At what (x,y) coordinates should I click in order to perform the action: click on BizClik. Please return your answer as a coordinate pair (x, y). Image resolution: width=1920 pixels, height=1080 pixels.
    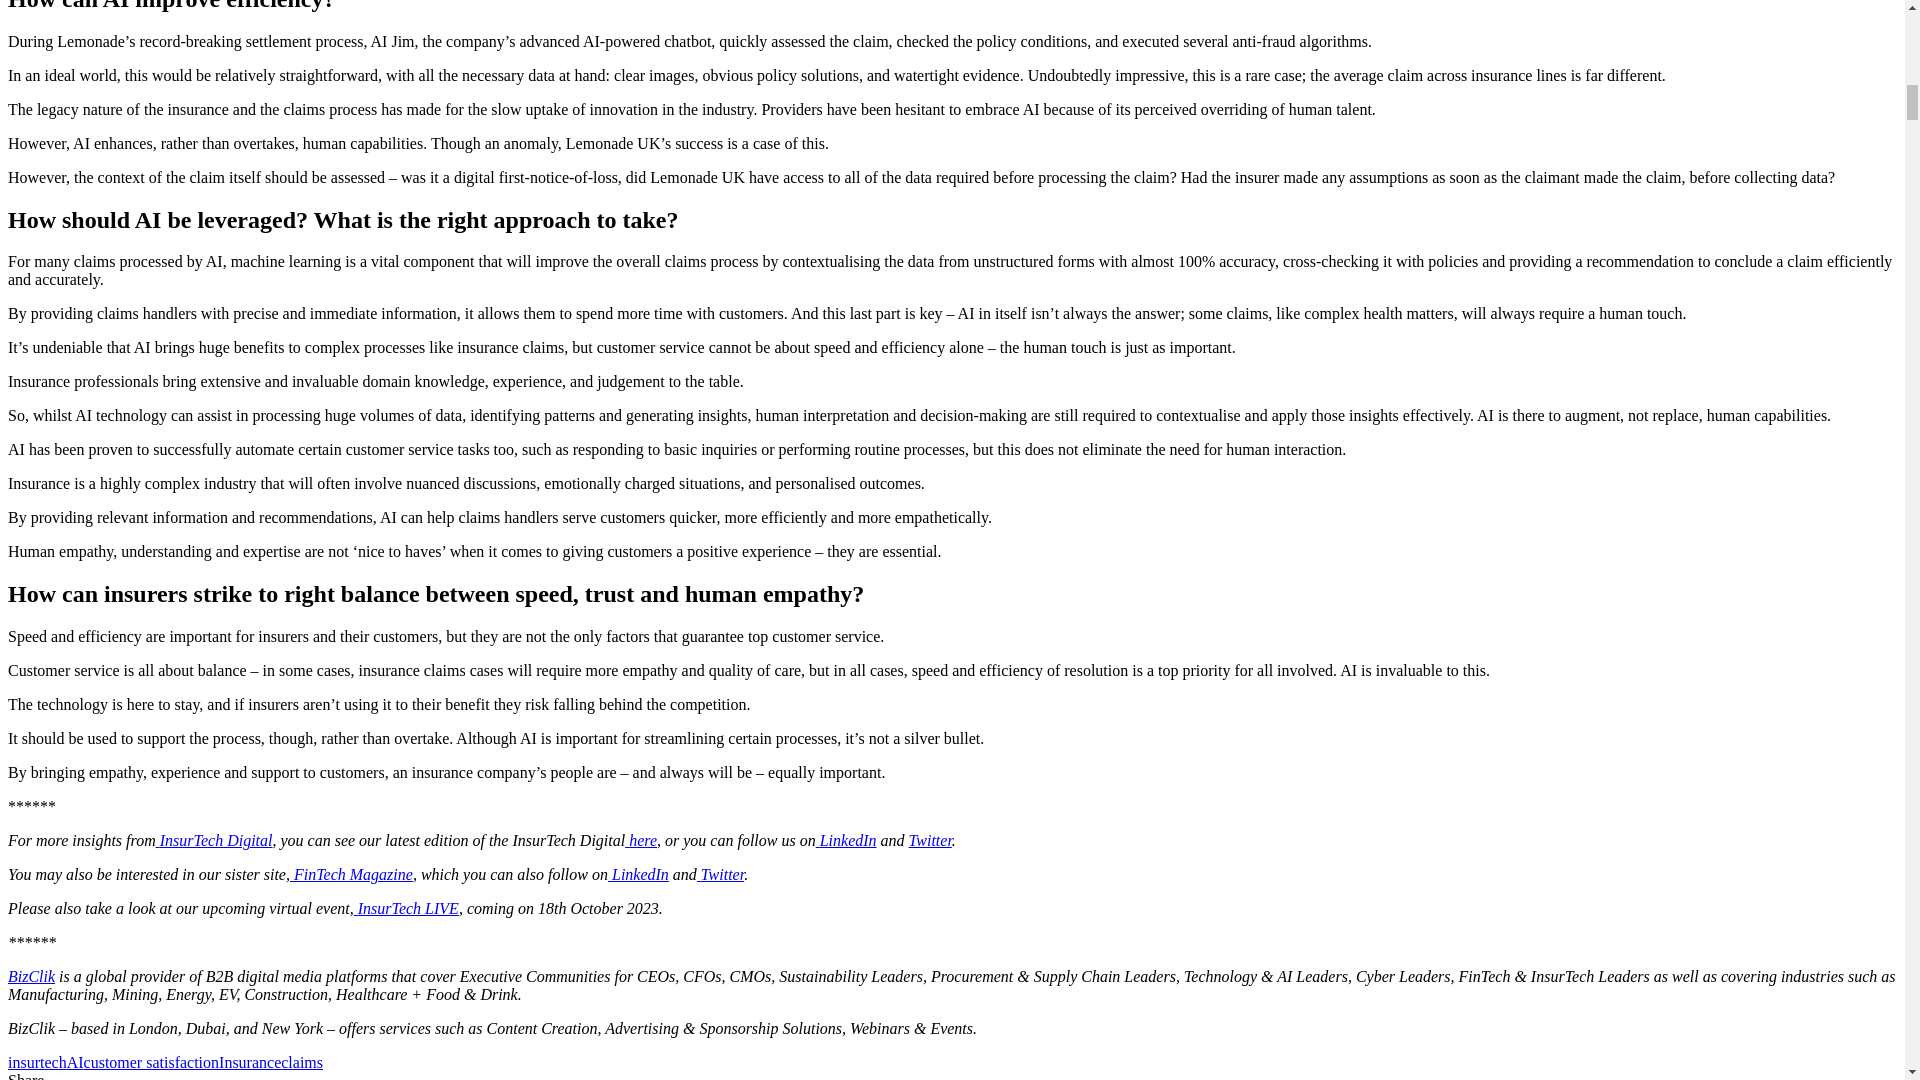
    Looking at the image, I should click on (31, 976).